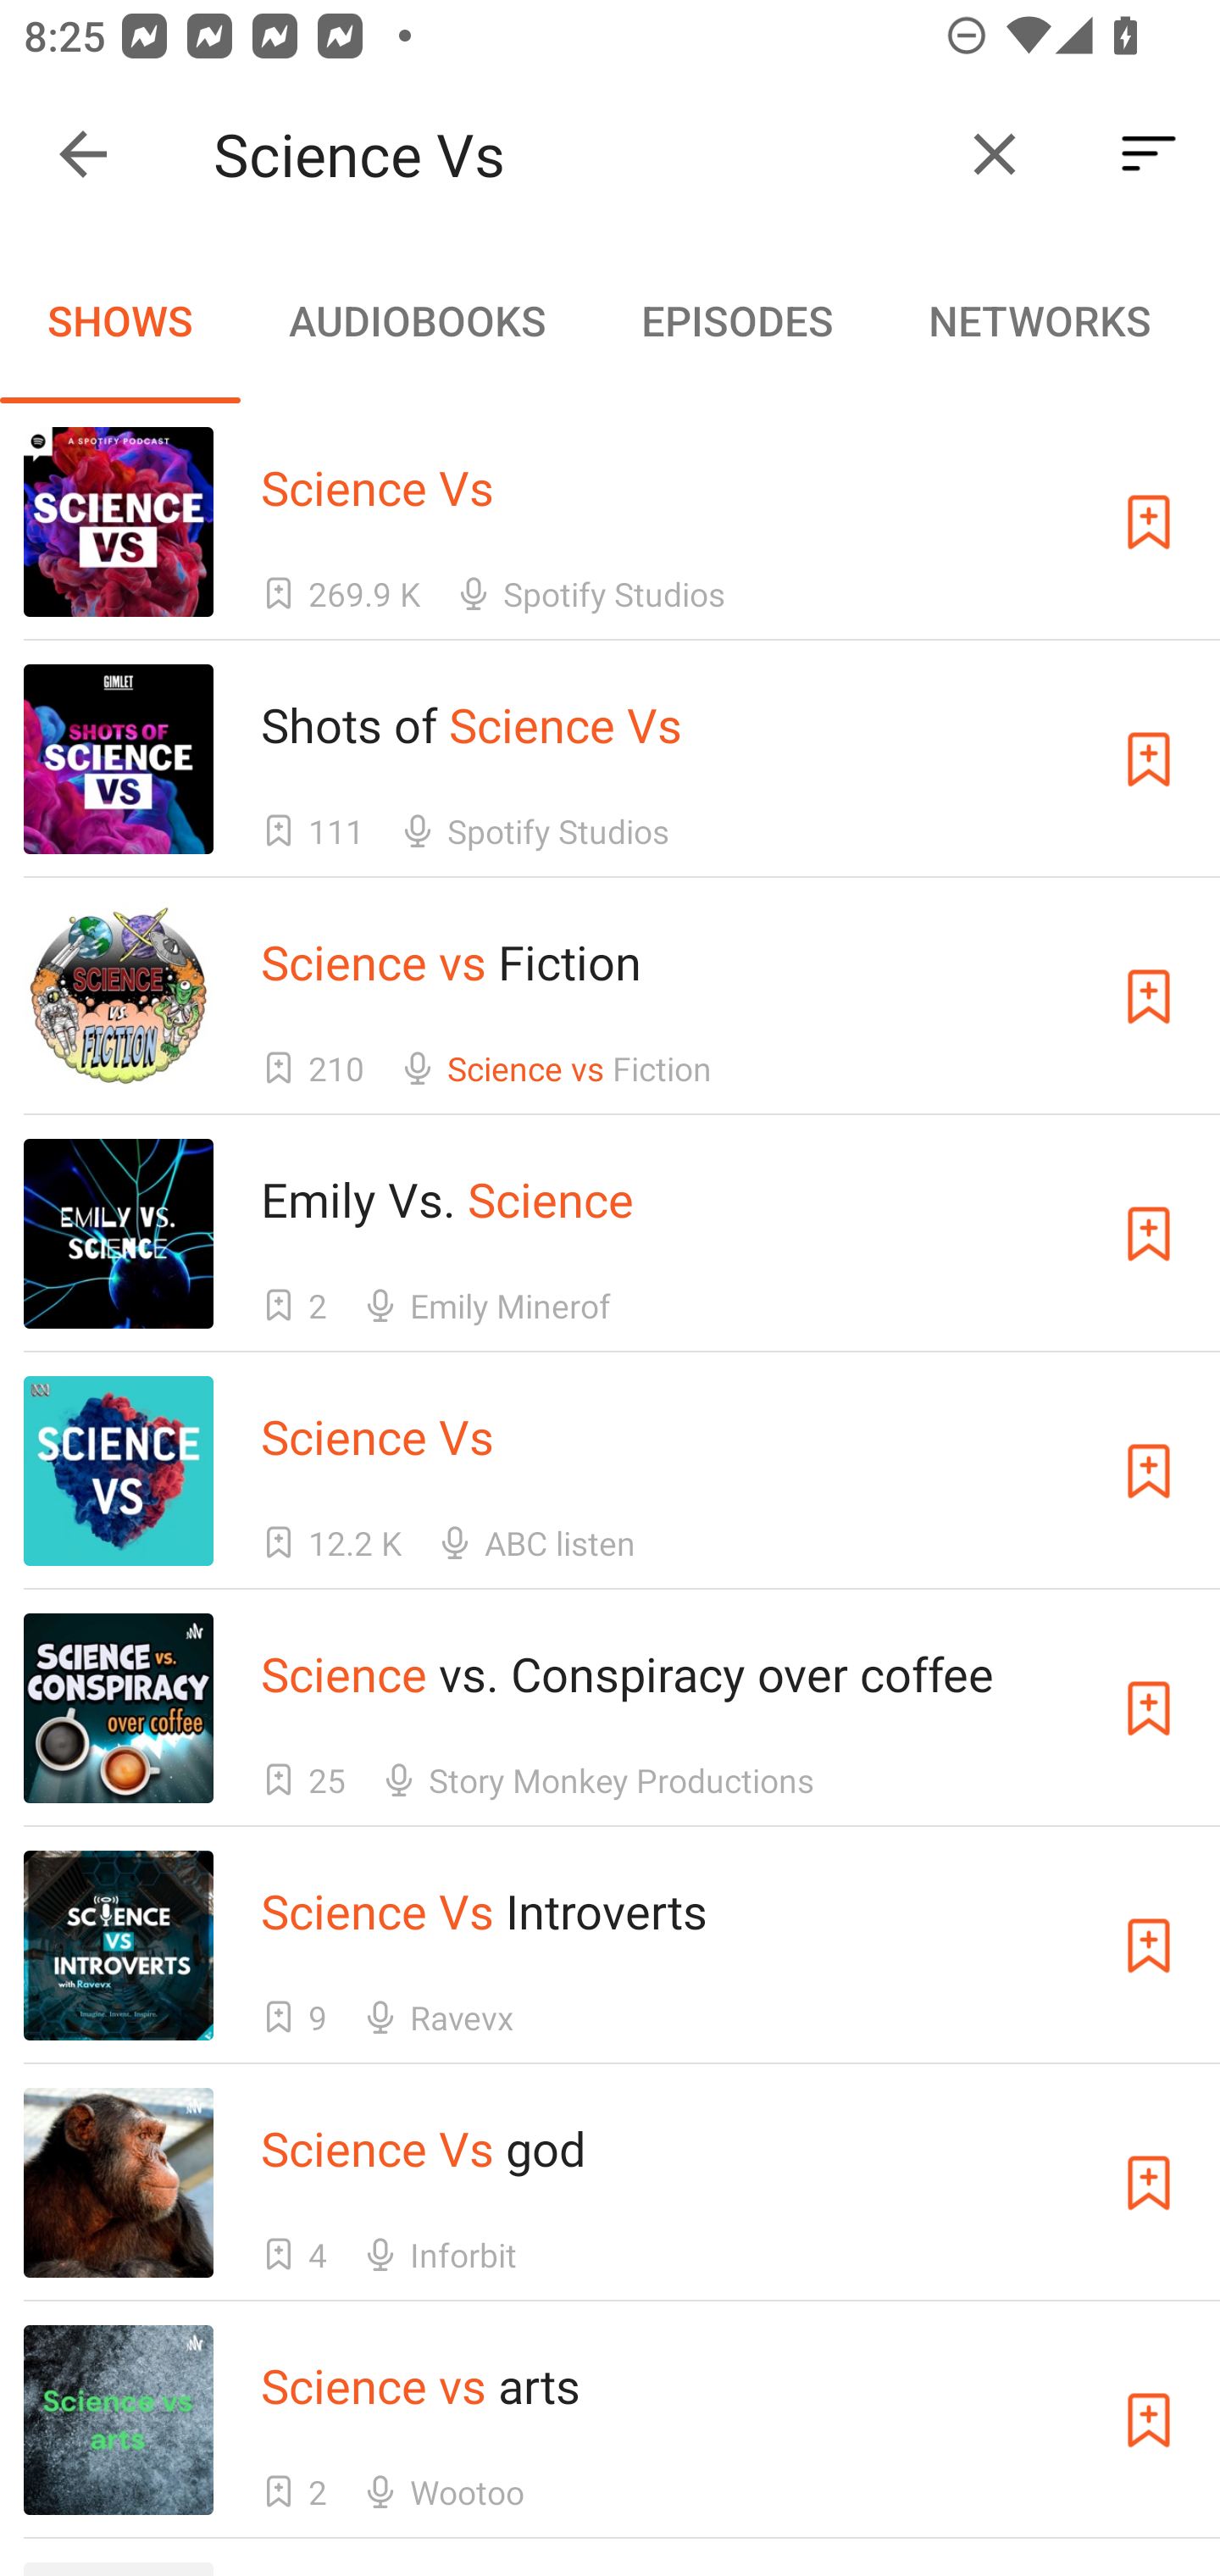 This screenshot has width=1220, height=2576. I want to click on Subscribe, so click(1149, 2183).